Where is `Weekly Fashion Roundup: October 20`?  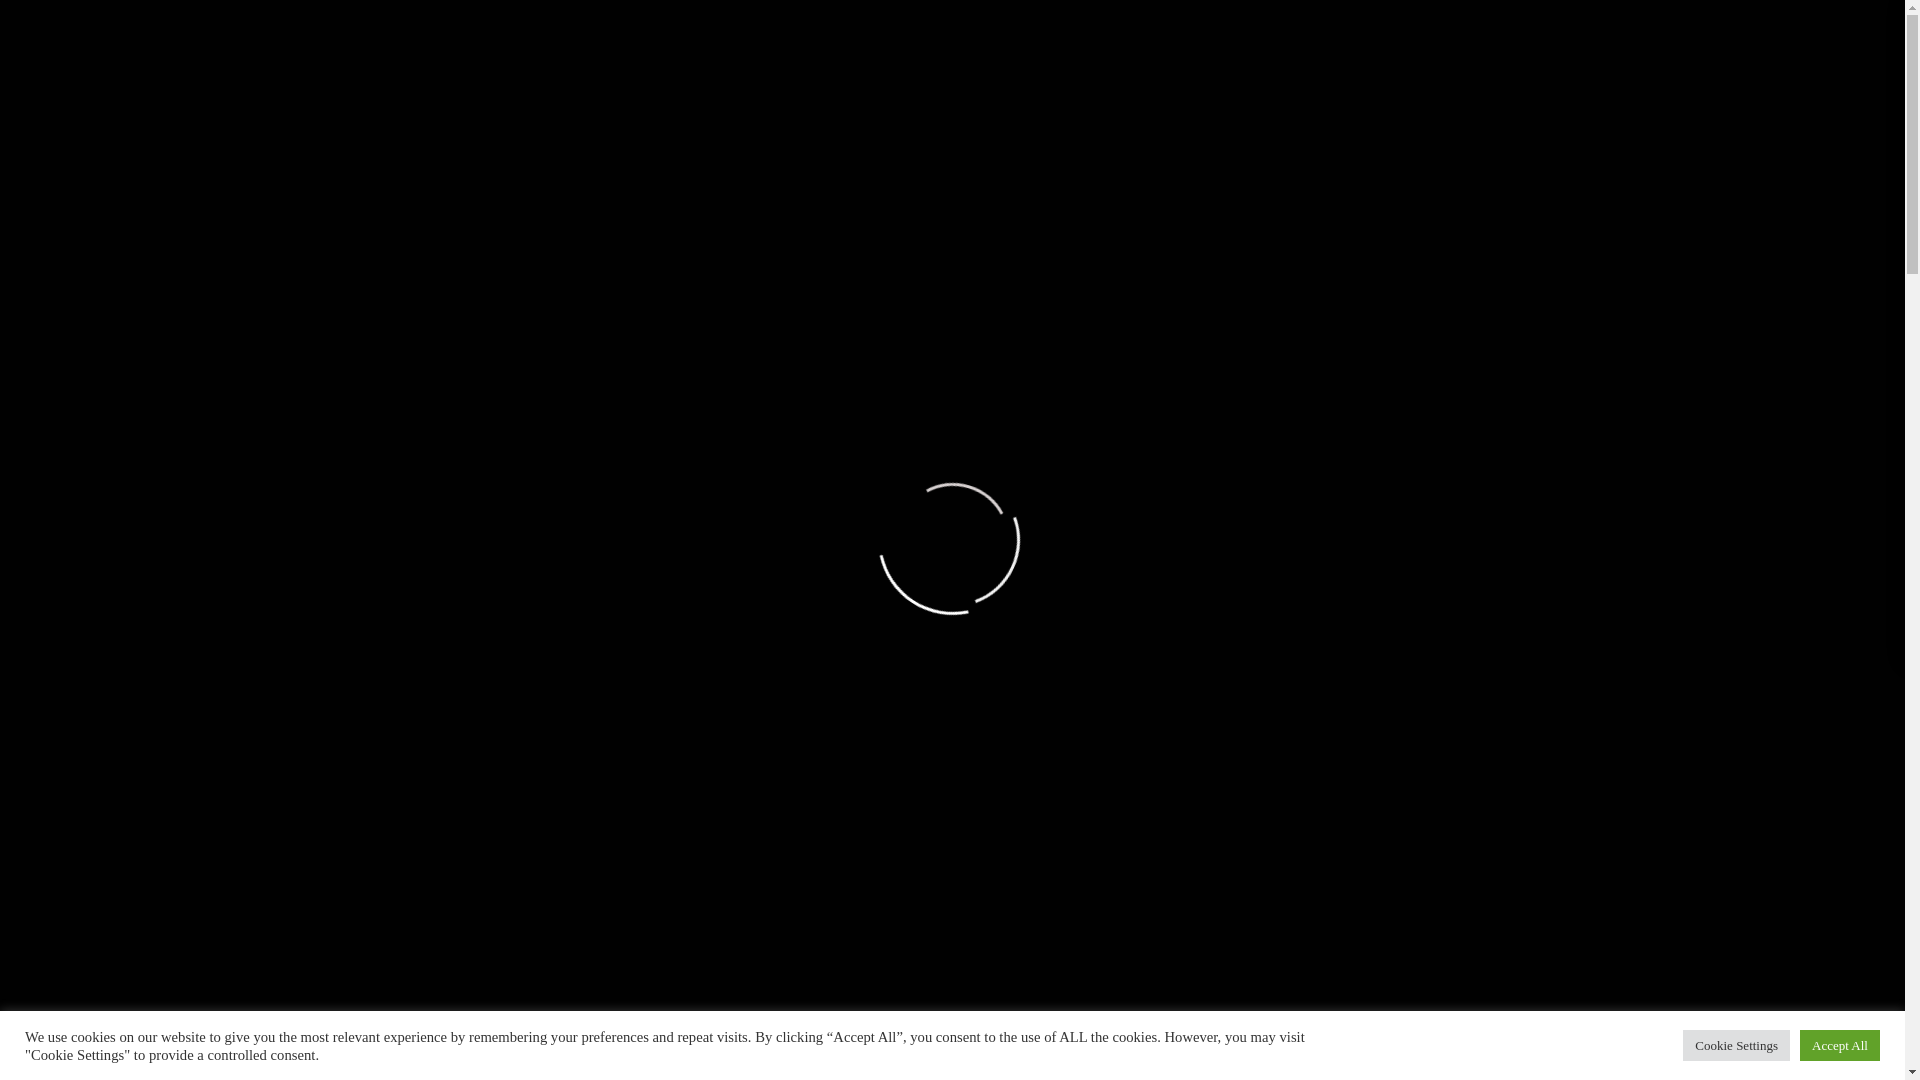 Weekly Fashion Roundup: October 20 is located at coordinates (1612, 18).